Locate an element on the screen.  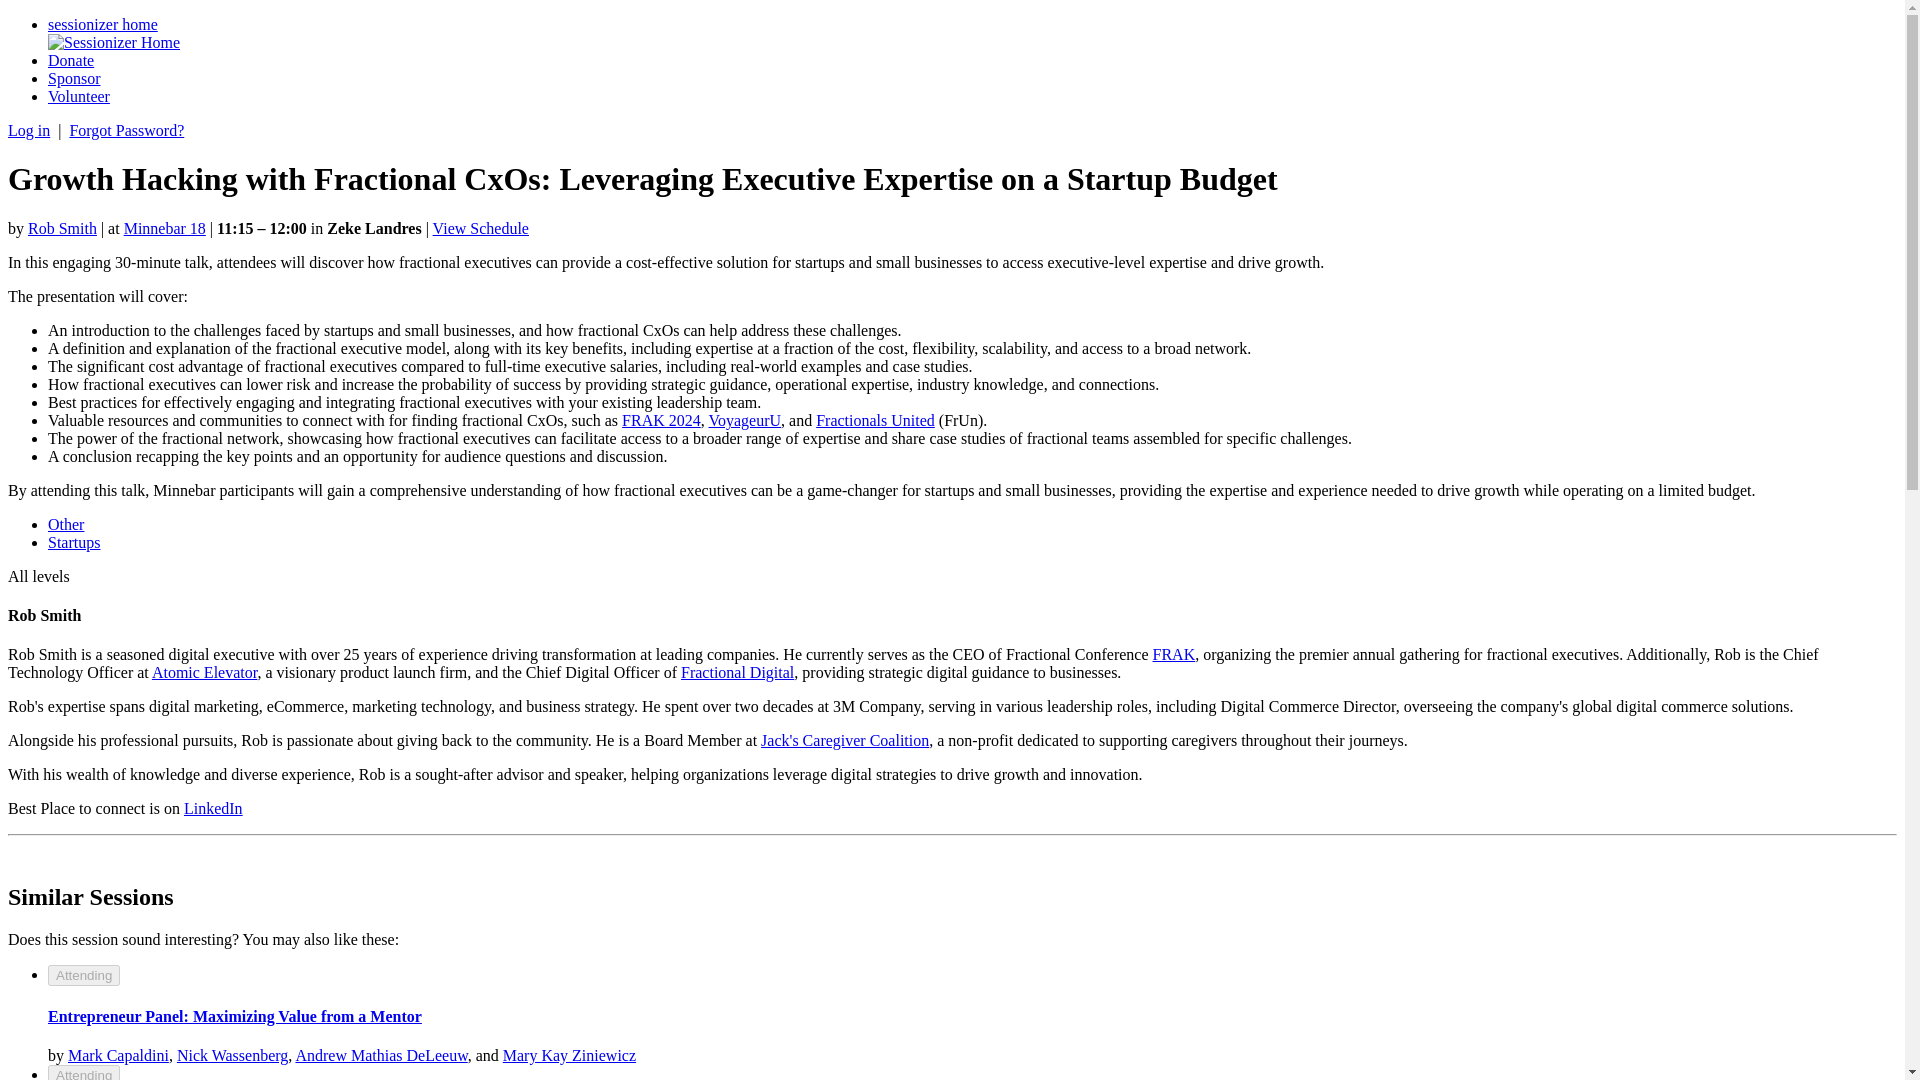
Fractionals United is located at coordinates (876, 420).